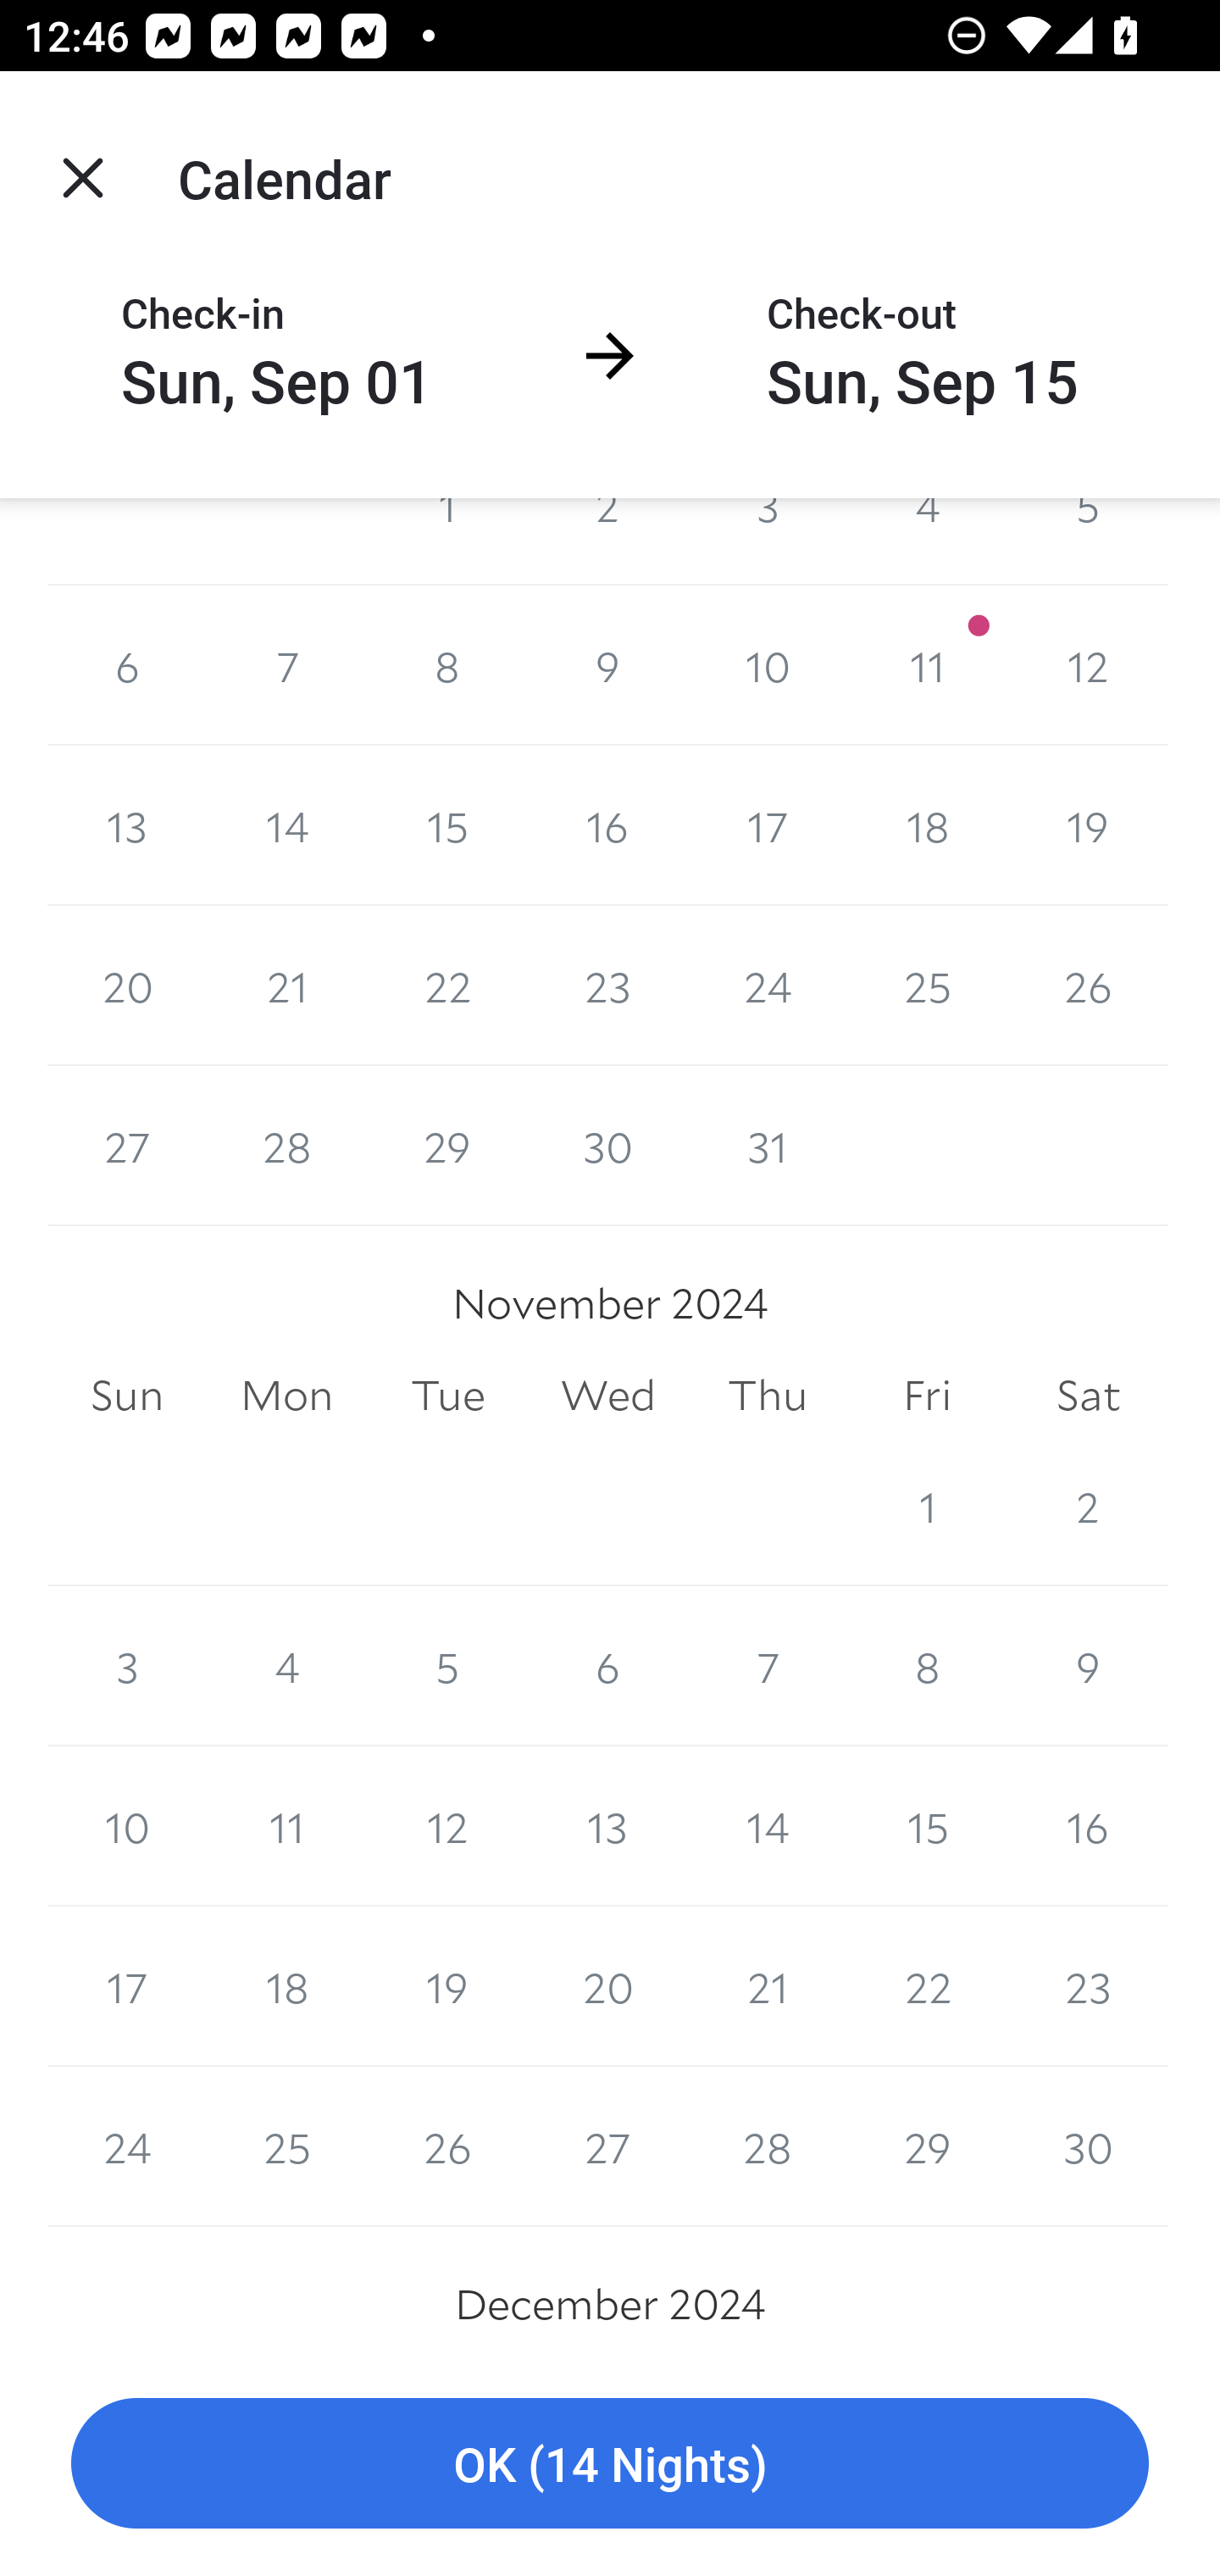 This screenshot has width=1220, height=2576. Describe the element at coordinates (927, 986) in the screenshot. I see `25 25 October 2024` at that location.